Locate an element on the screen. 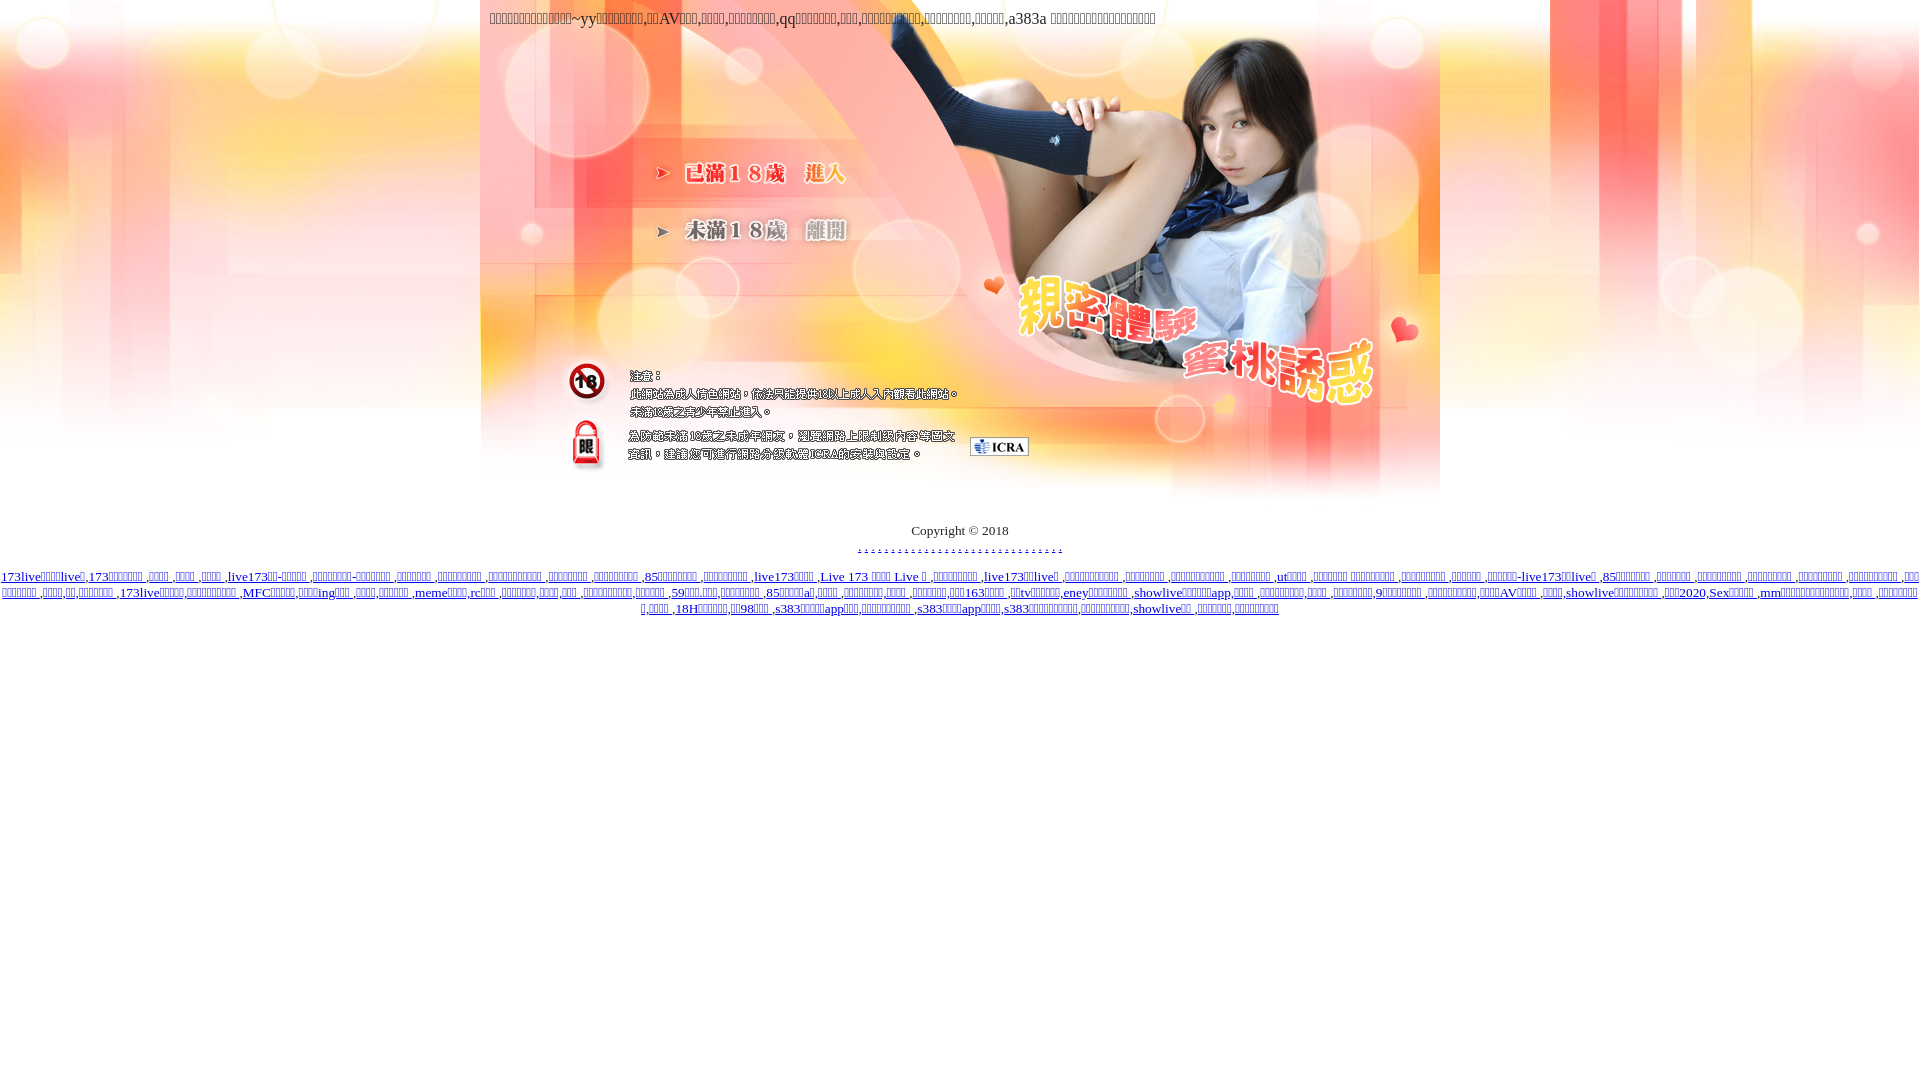 This screenshot has height=1080, width=1920. . is located at coordinates (926, 546).